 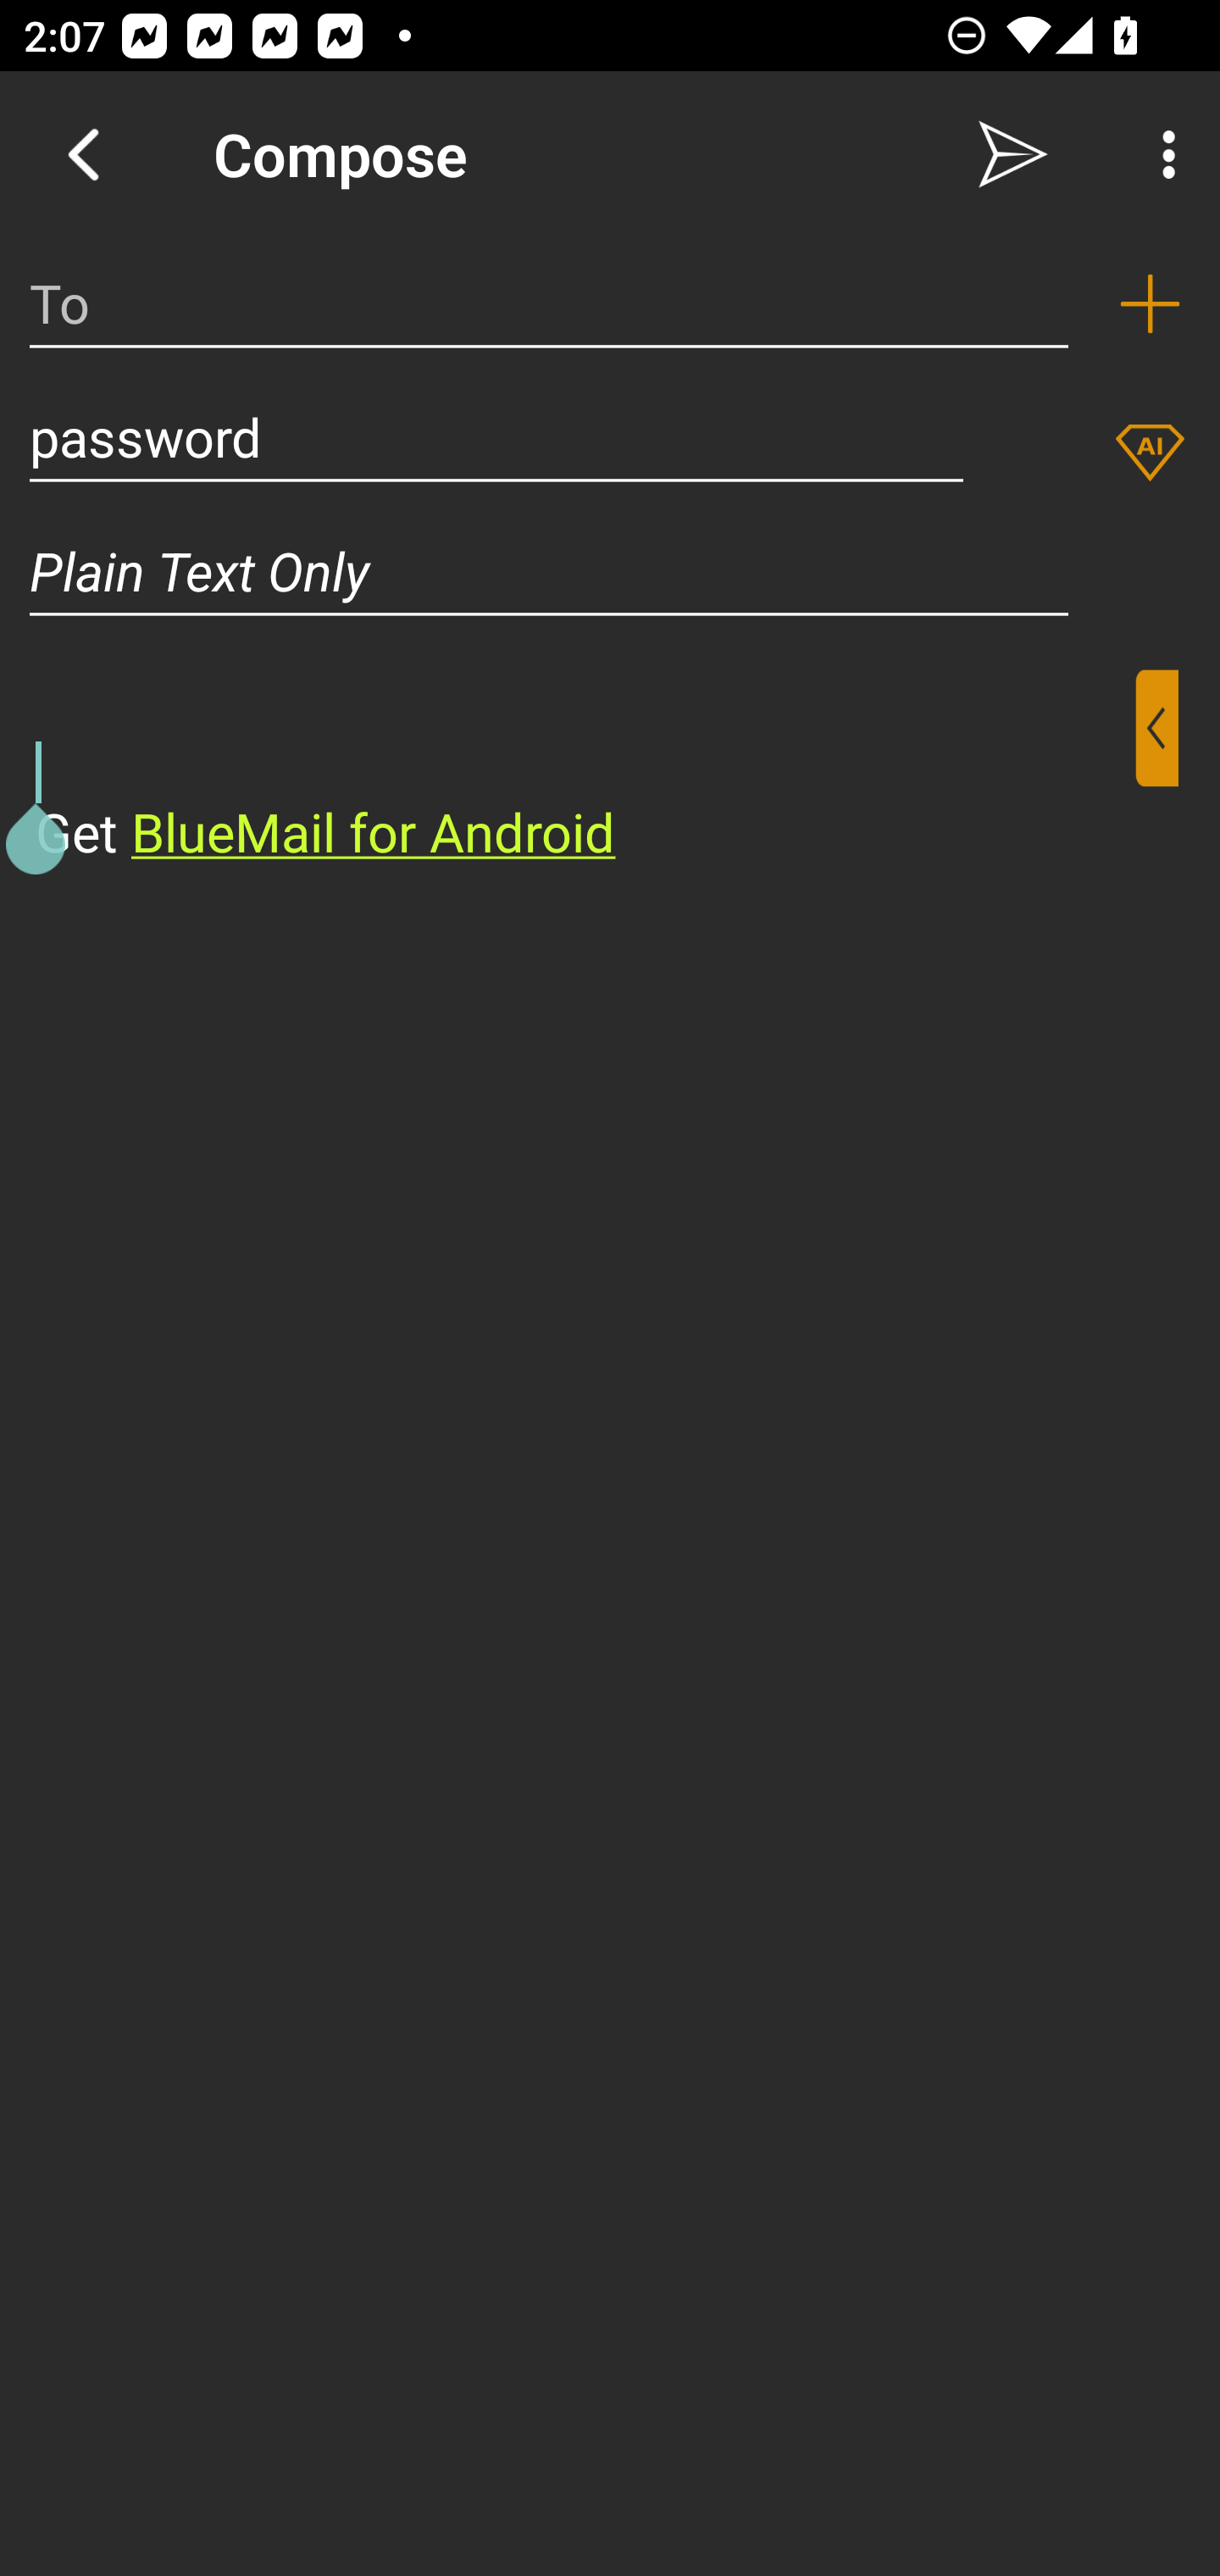 What do you see at coordinates (83, 154) in the screenshot?
I see `Navigate up` at bounding box center [83, 154].